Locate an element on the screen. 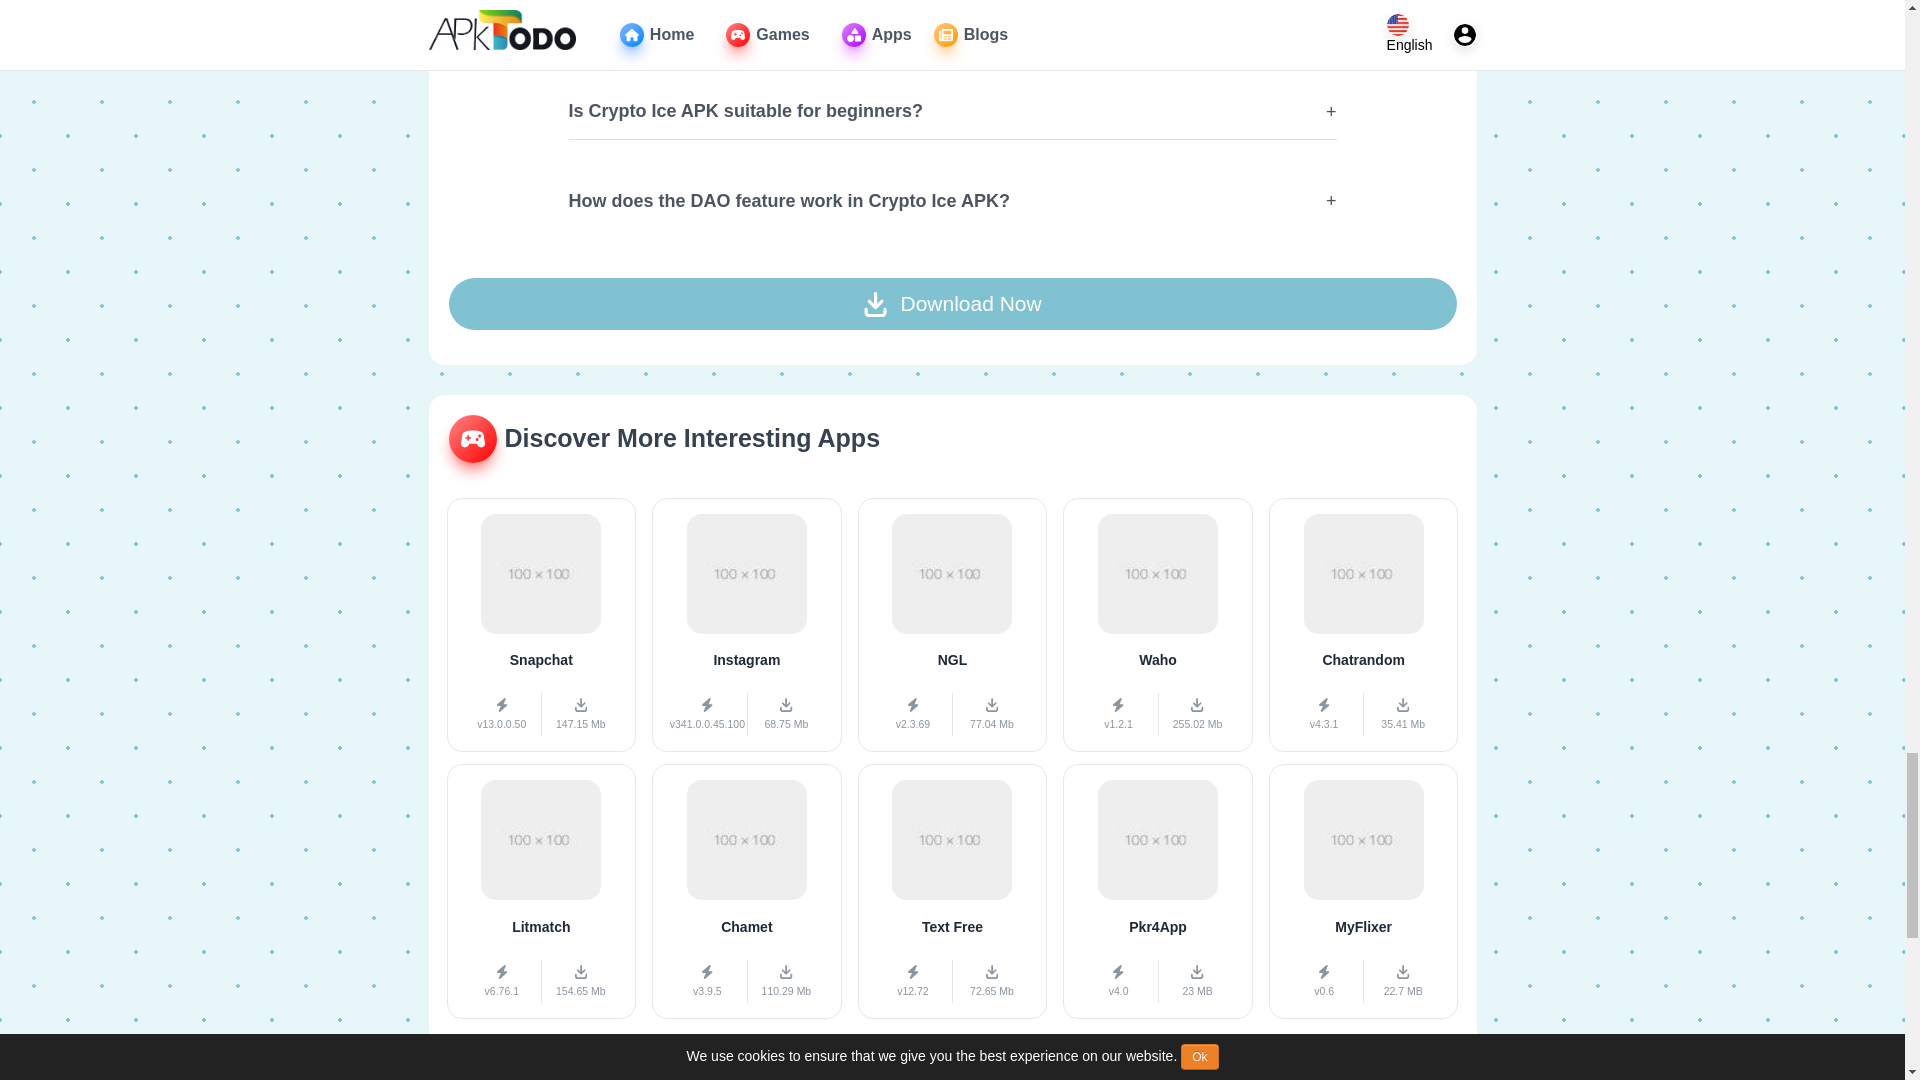  MyFlixer is located at coordinates (1364, 891).